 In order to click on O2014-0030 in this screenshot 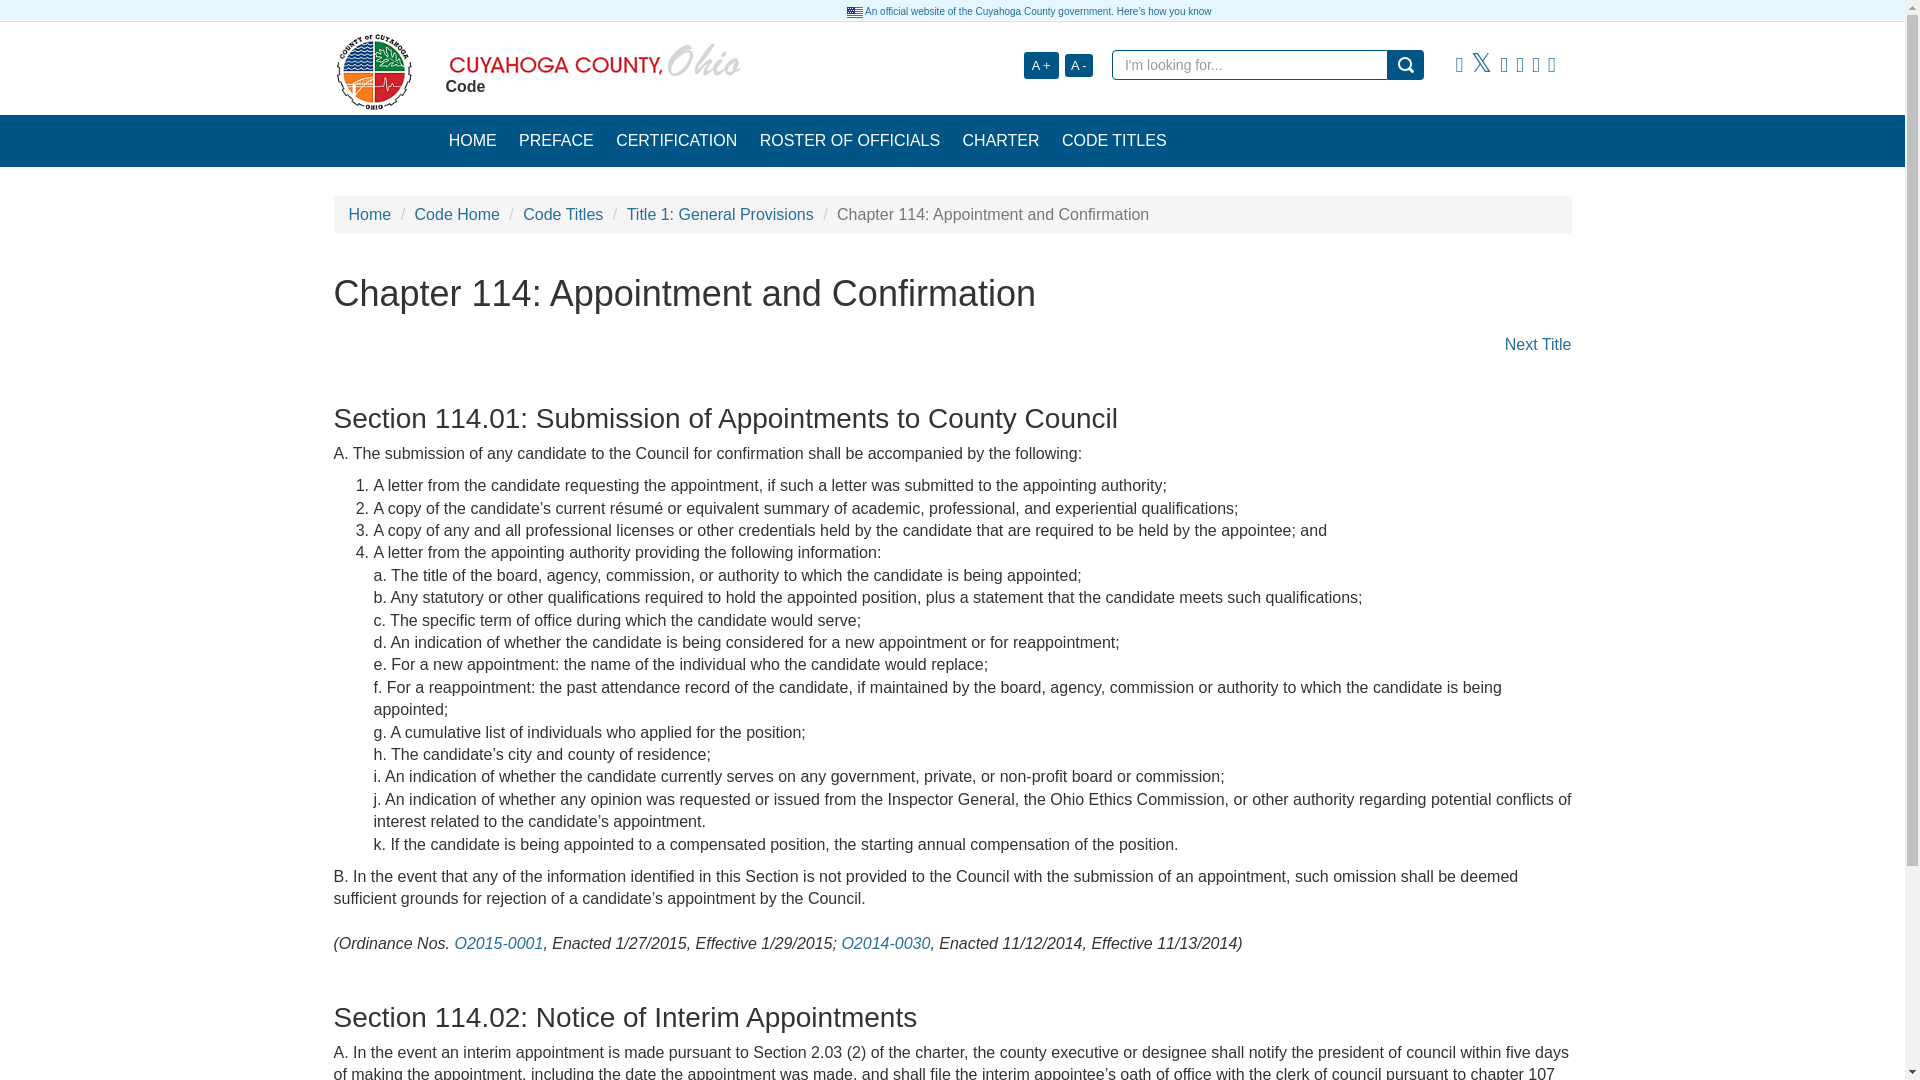, I will do `click(884, 943)`.